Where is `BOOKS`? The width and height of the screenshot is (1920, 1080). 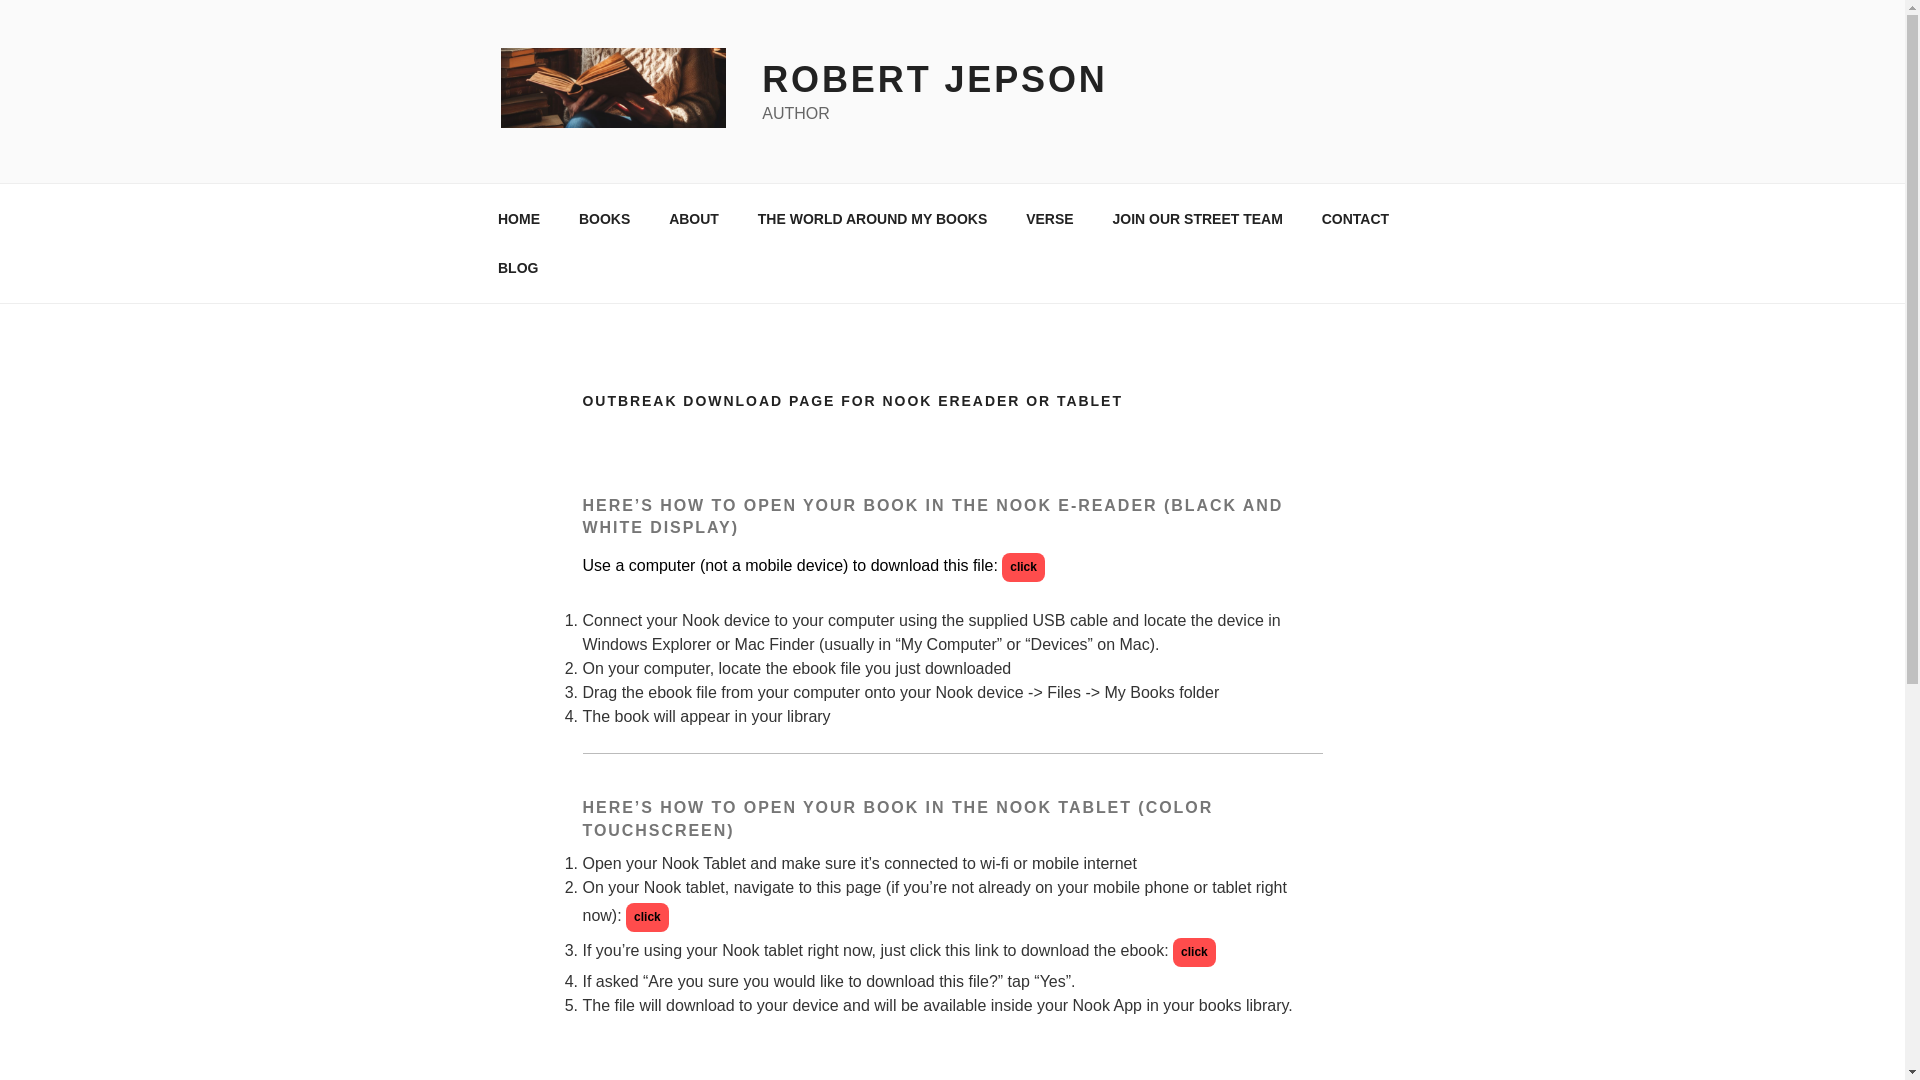 BOOKS is located at coordinates (604, 218).